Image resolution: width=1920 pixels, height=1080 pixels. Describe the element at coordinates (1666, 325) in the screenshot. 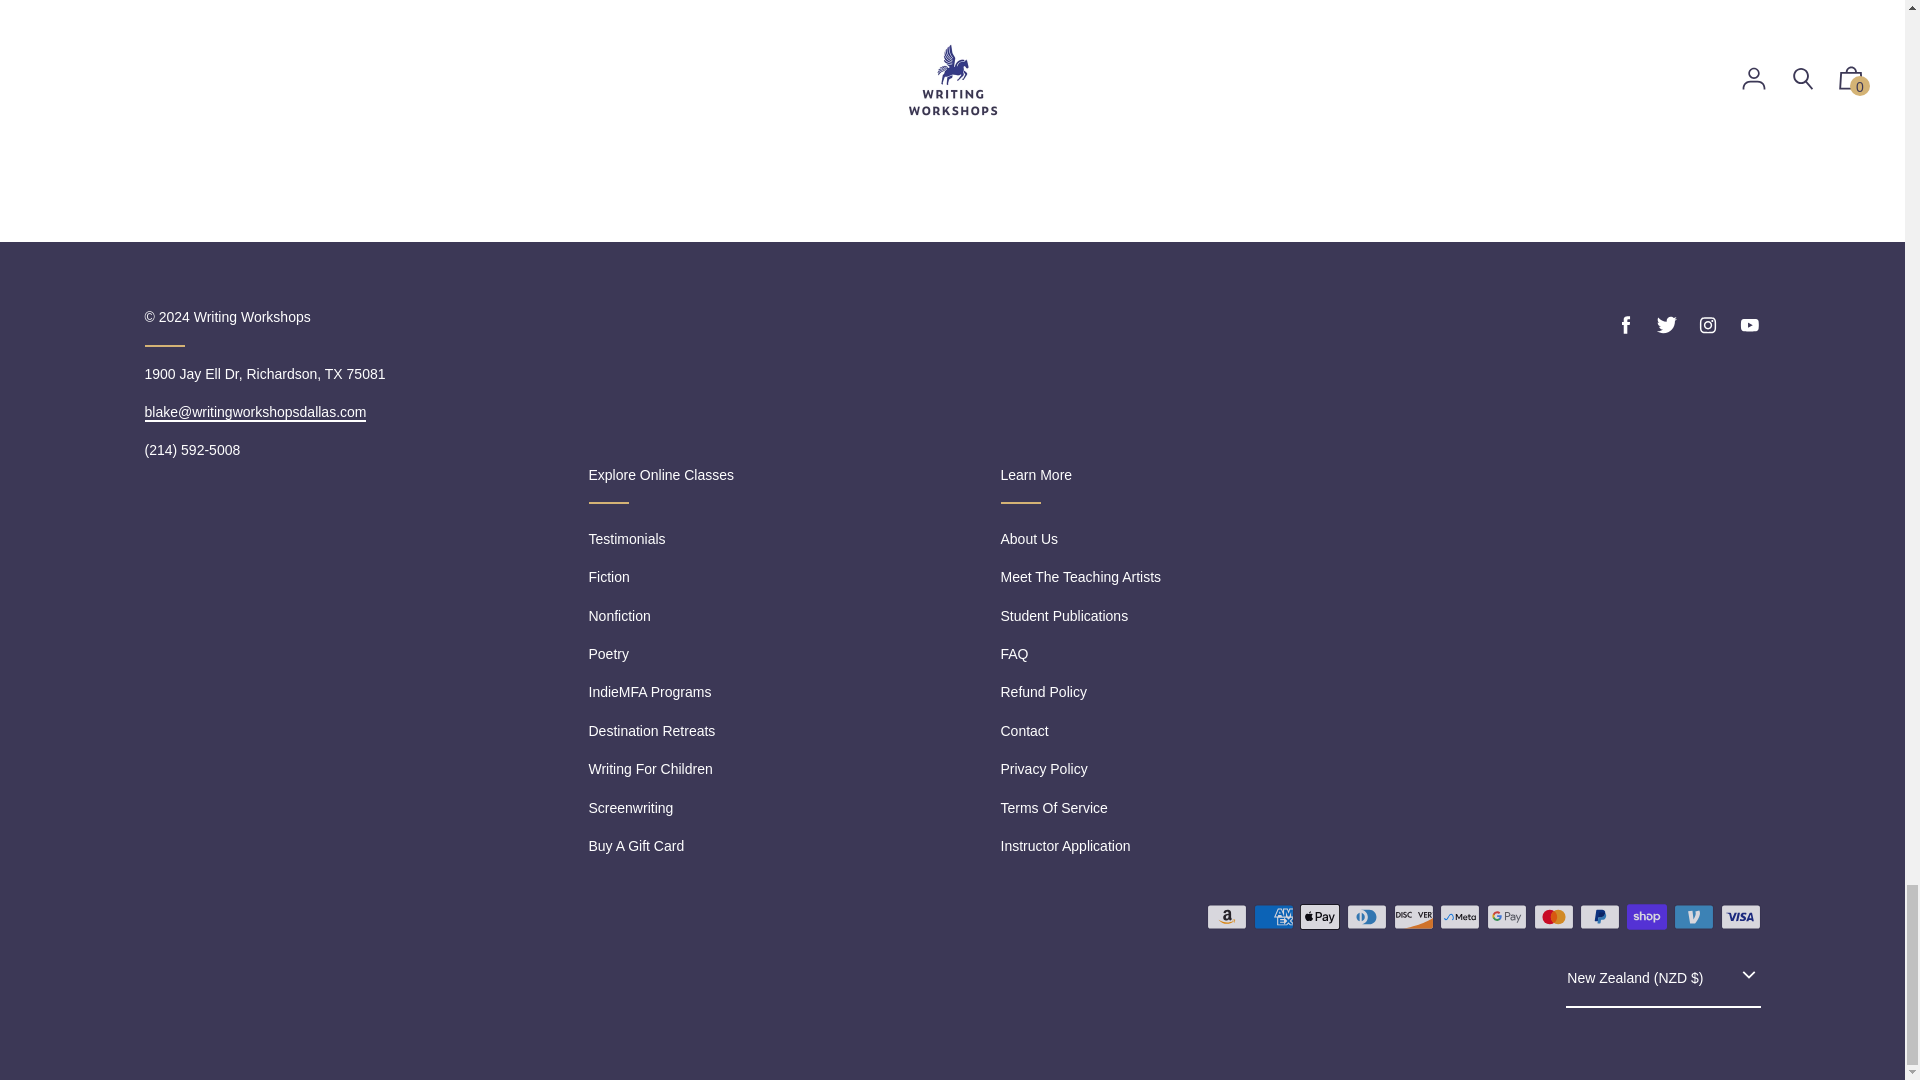

I see `Writing Workshops on Twitter` at that location.